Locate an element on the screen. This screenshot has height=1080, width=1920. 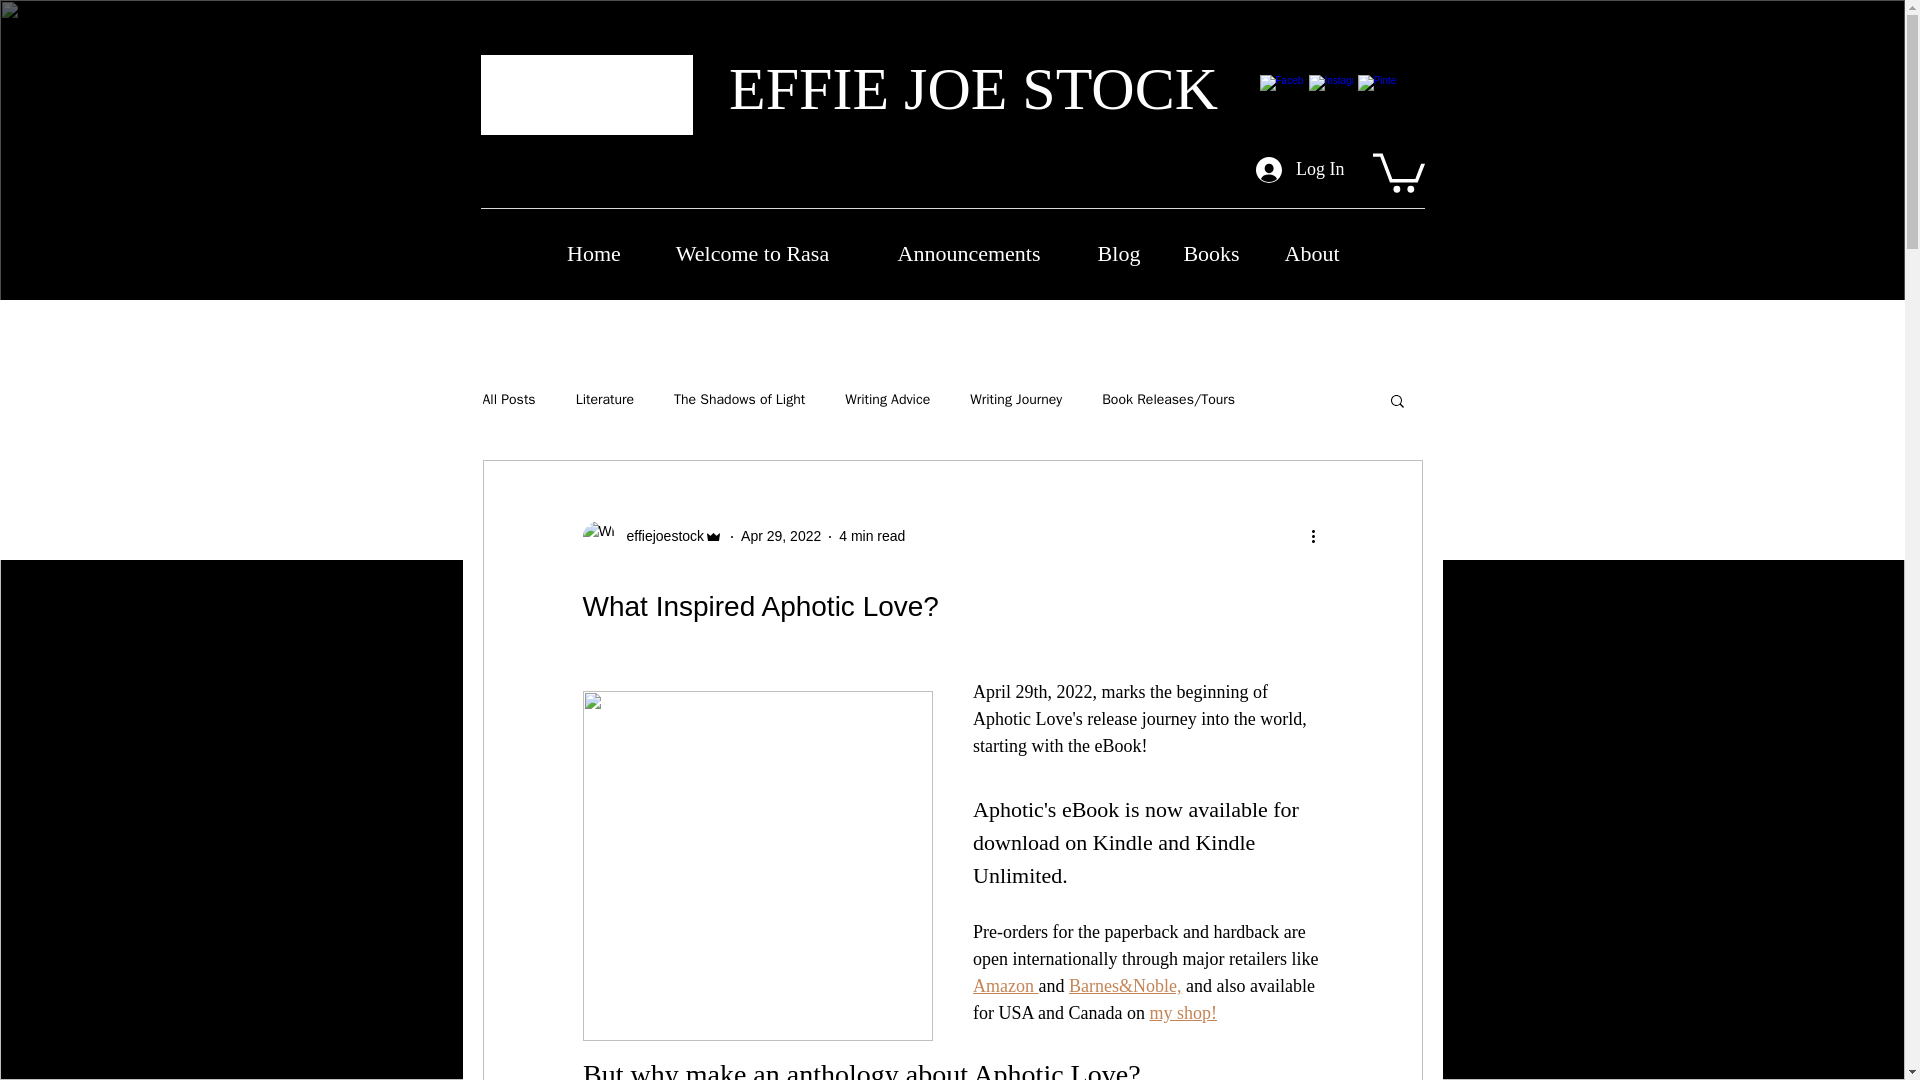
The Shadows of Light is located at coordinates (738, 400).